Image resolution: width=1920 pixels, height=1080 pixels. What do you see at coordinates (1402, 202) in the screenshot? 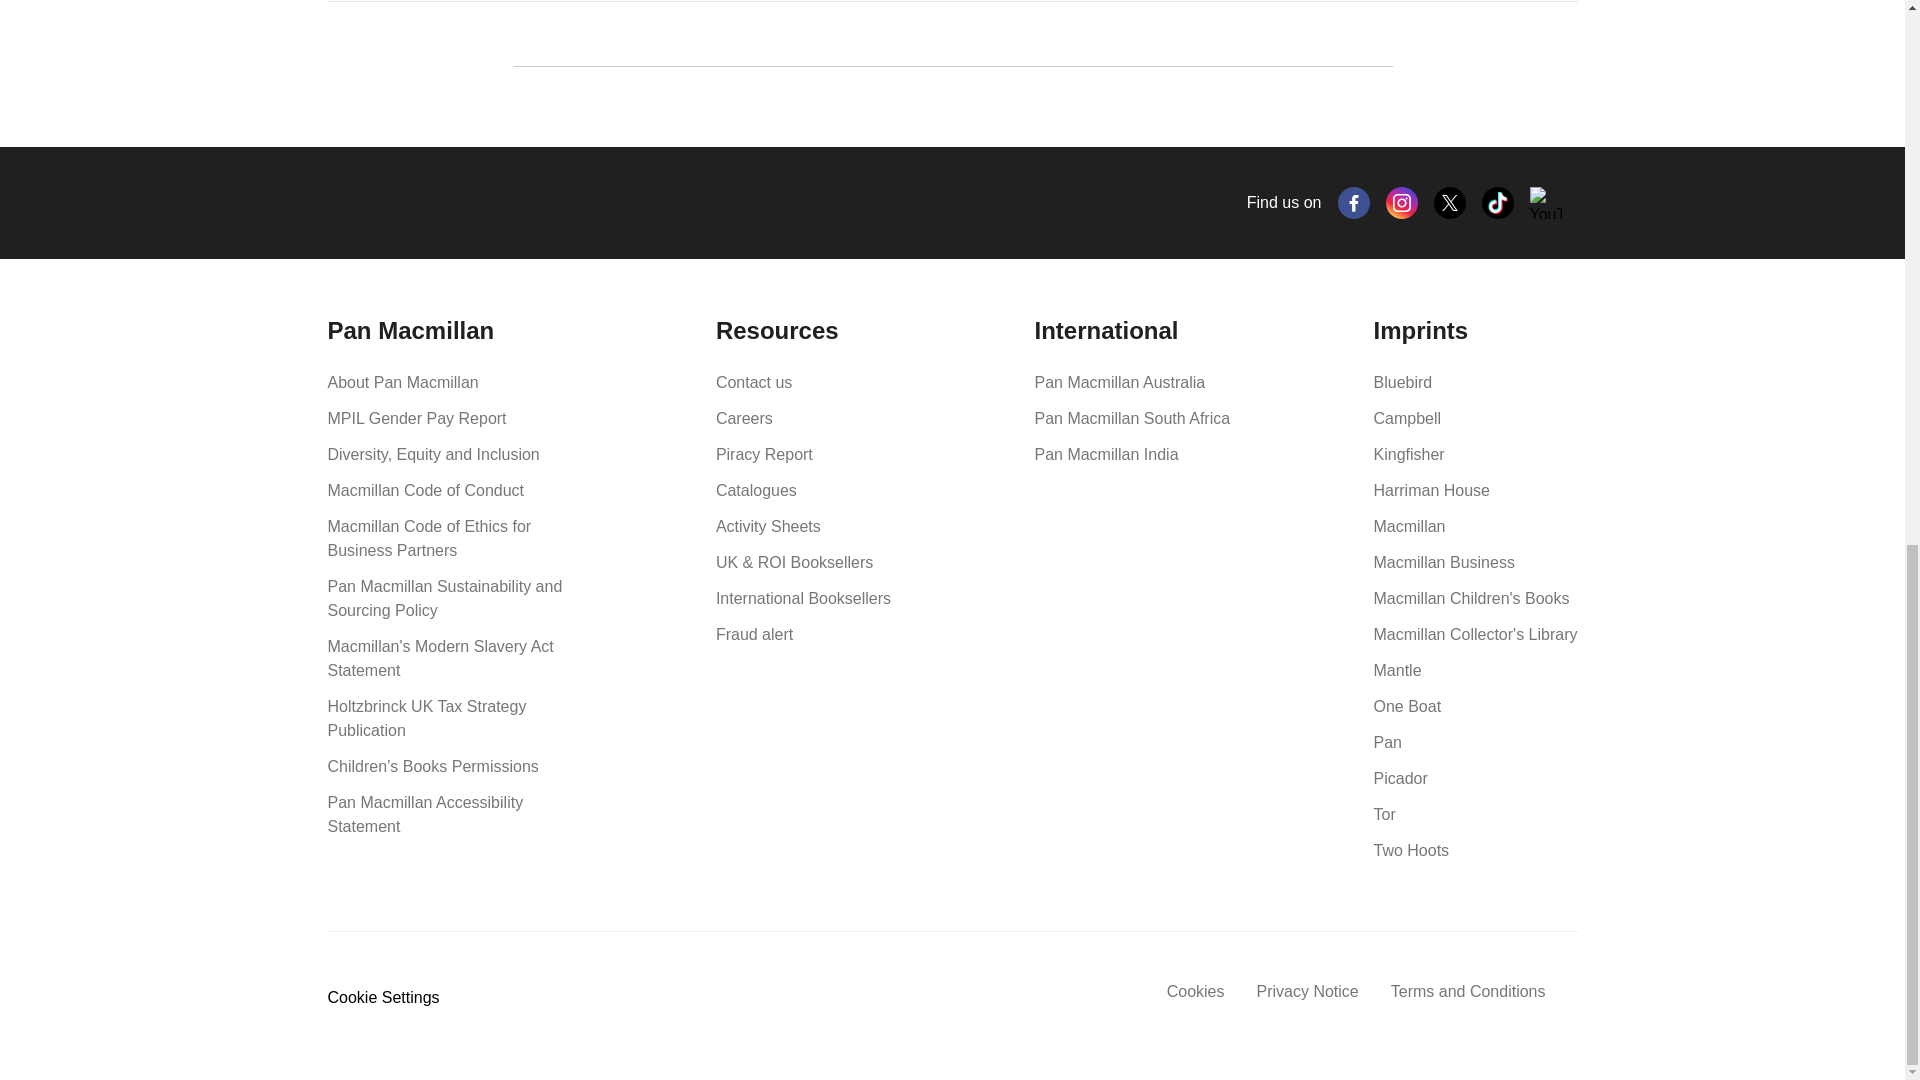
I see `Instagram` at bounding box center [1402, 202].